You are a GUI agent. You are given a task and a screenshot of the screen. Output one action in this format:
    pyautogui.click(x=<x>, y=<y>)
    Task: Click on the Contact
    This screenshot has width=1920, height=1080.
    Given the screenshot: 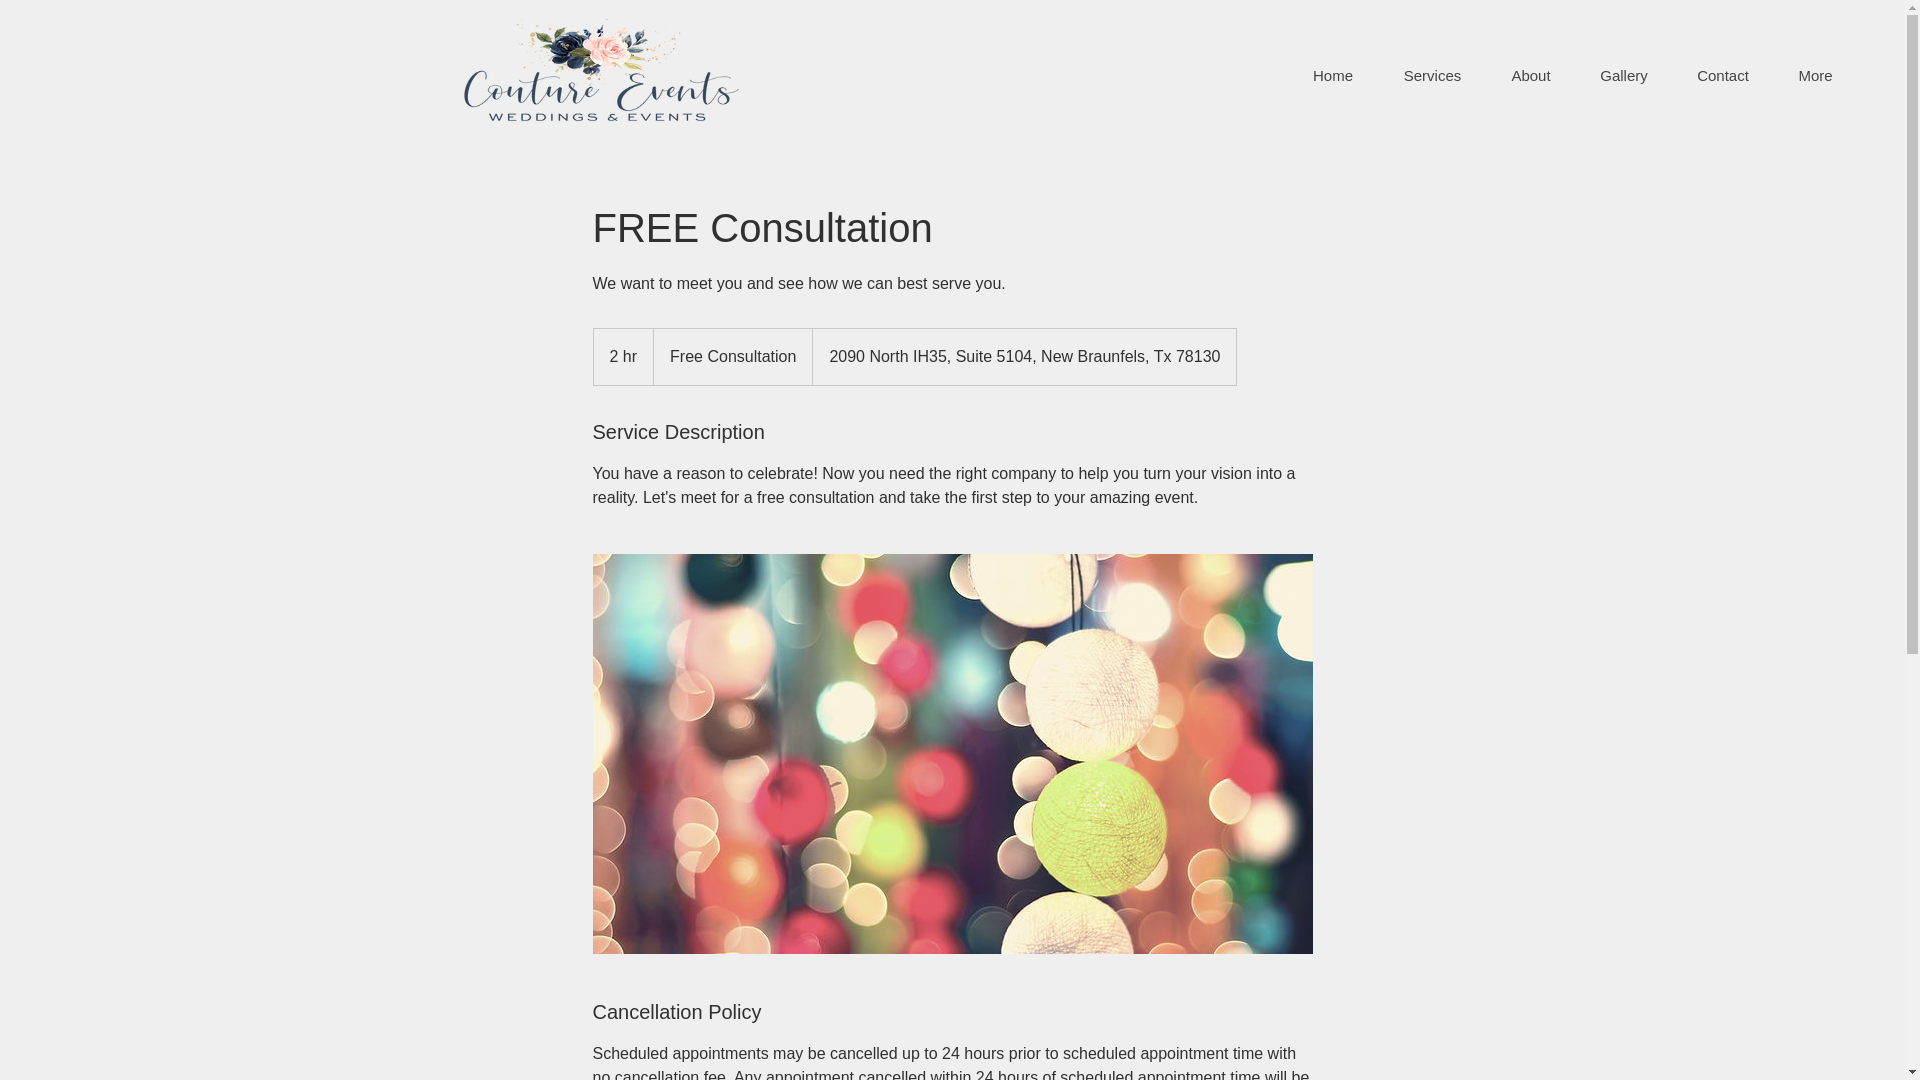 What is the action you would take?
    pyautogui.click(x=1722, y=75)
    